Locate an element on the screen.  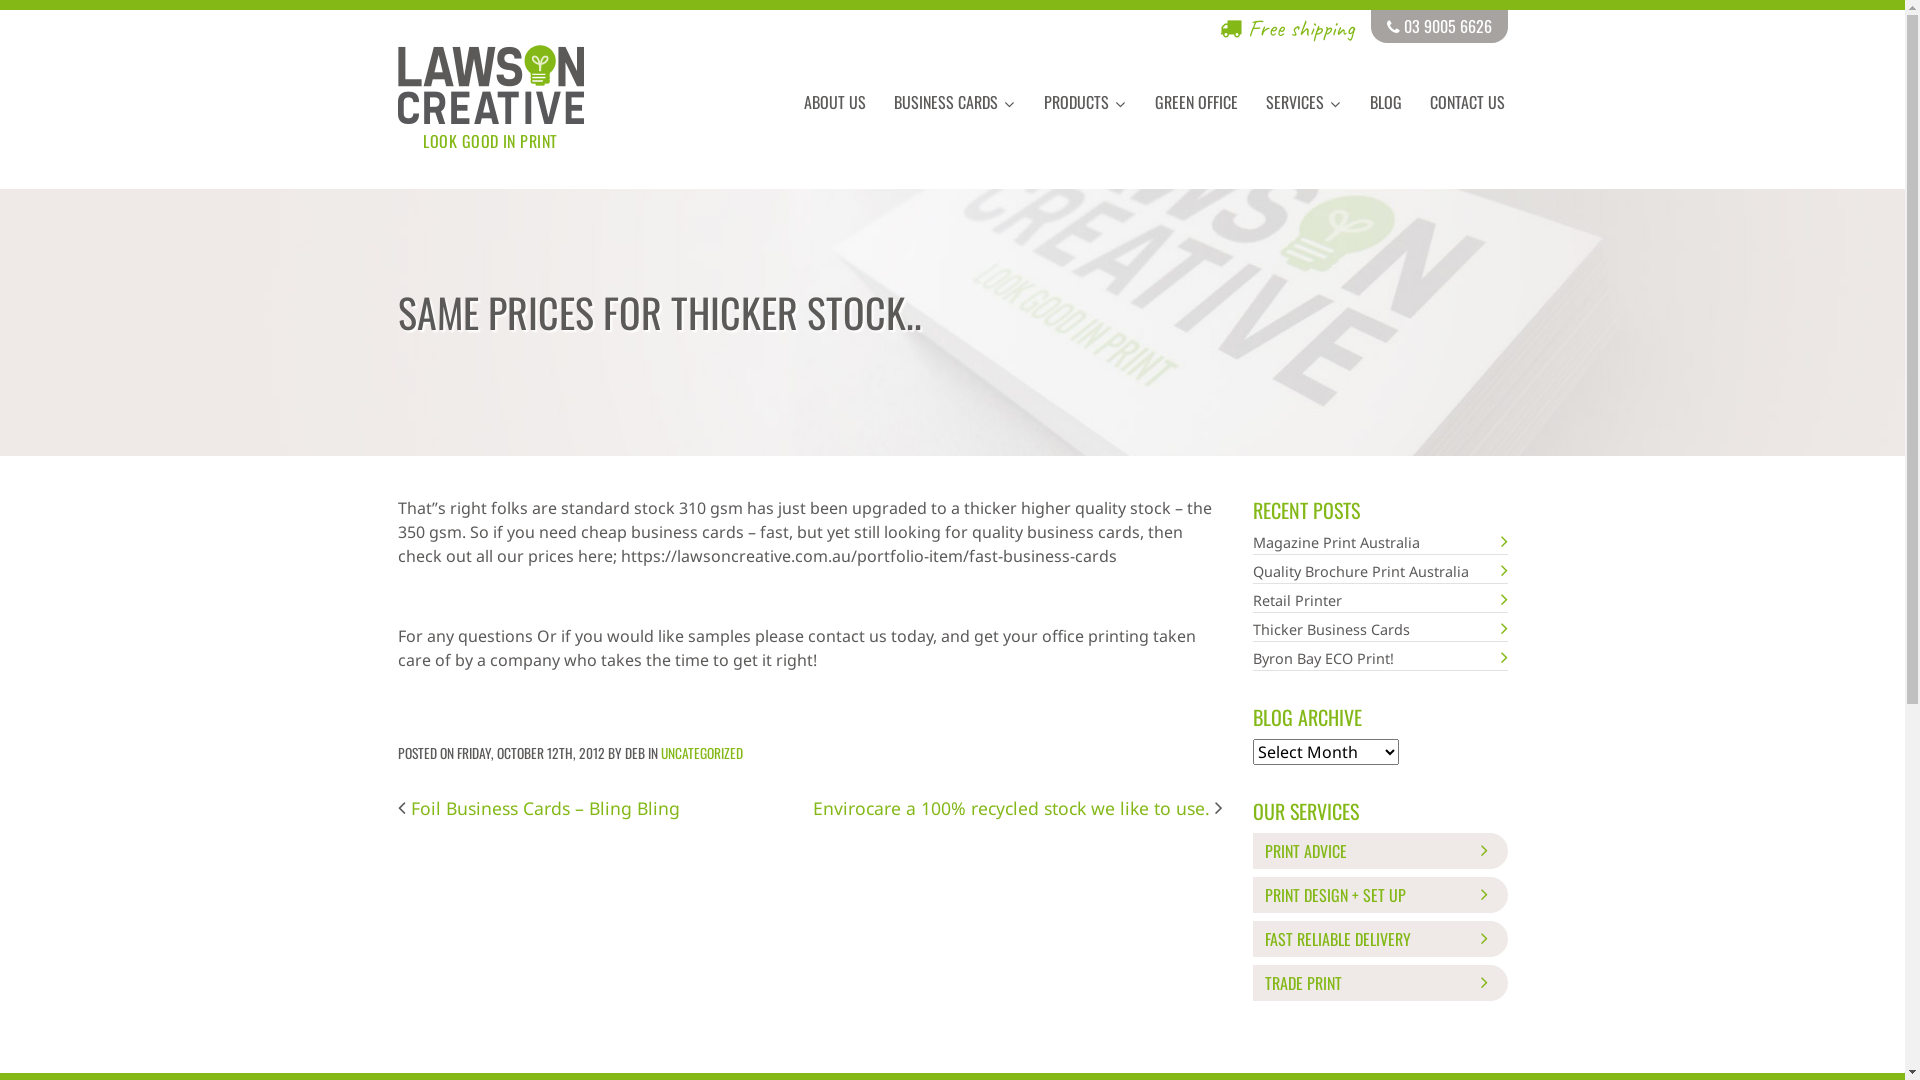
GREEN OFFICE is located at coordinates (1196, 102).